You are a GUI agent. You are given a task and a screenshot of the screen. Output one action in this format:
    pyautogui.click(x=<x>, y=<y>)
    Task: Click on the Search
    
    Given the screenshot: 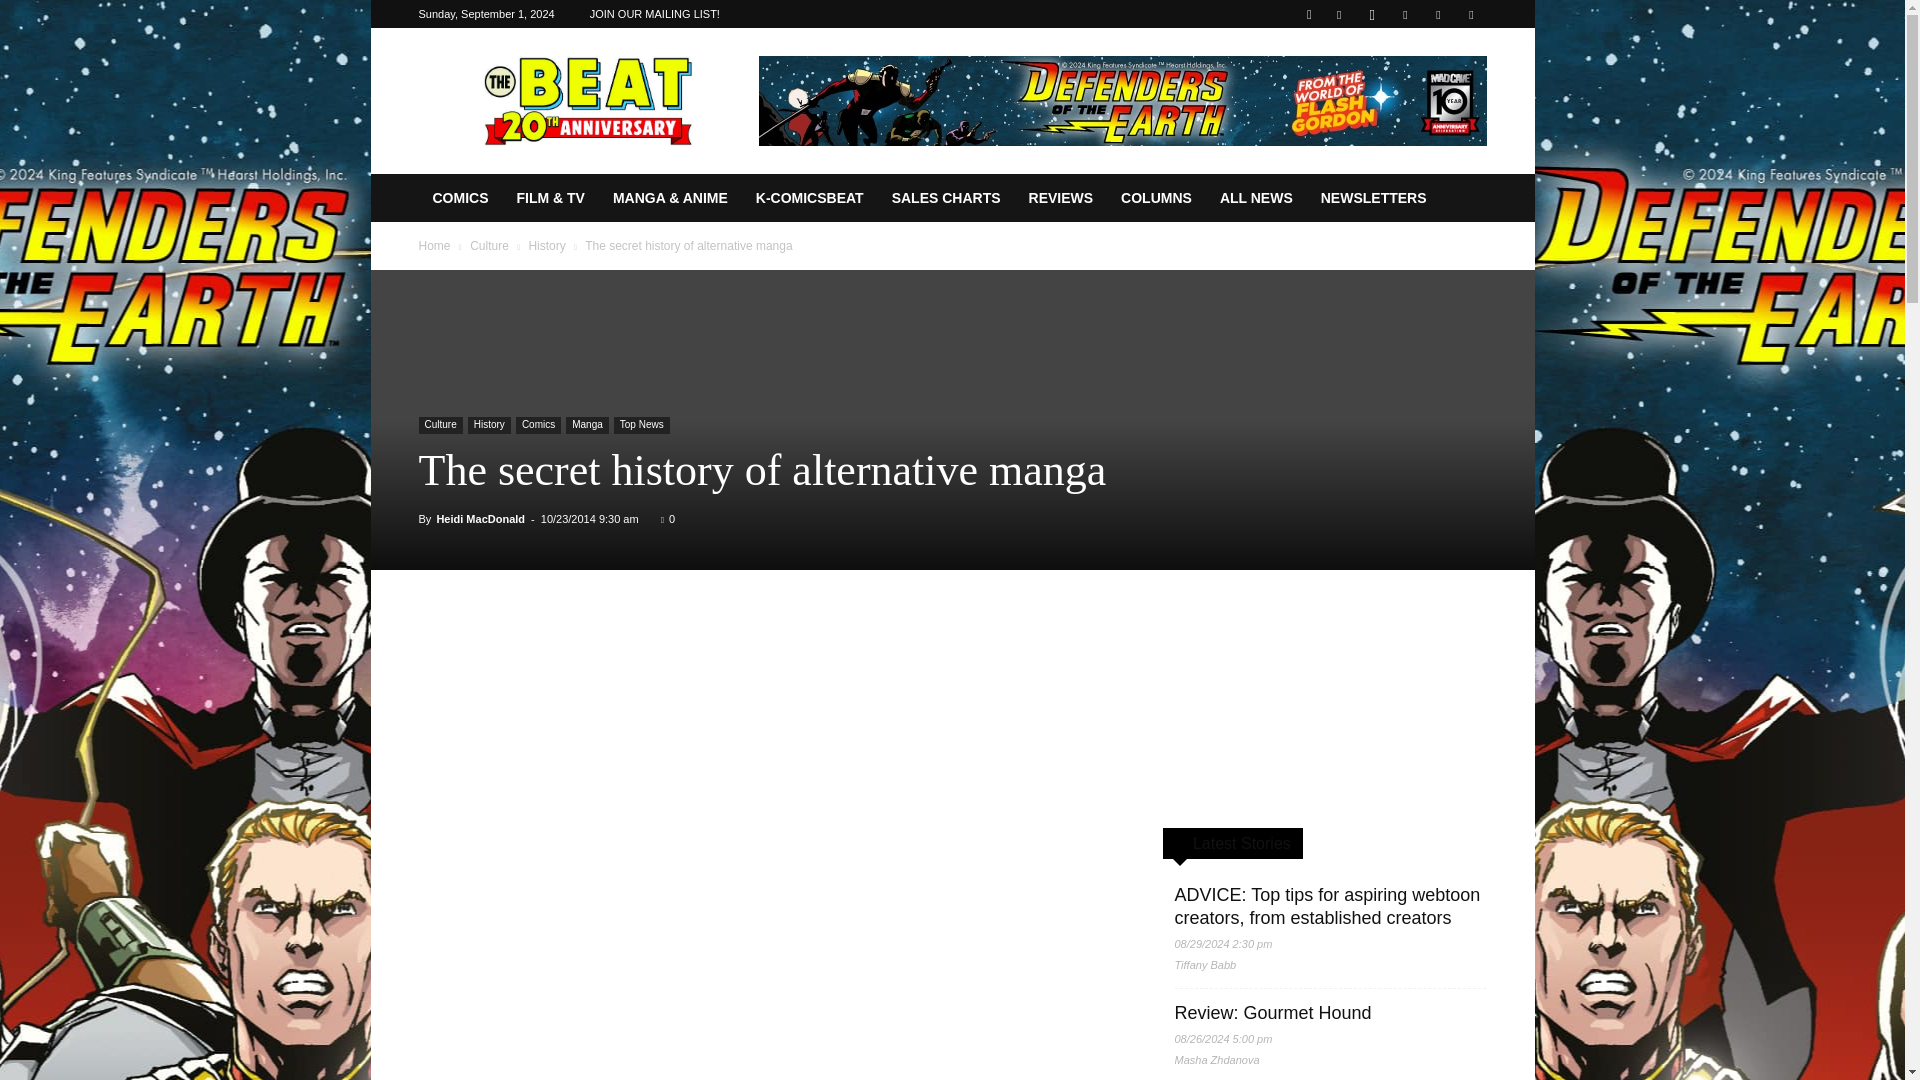 What is the action you would take?
    pyautogui.click(x=1430, y=85)
    